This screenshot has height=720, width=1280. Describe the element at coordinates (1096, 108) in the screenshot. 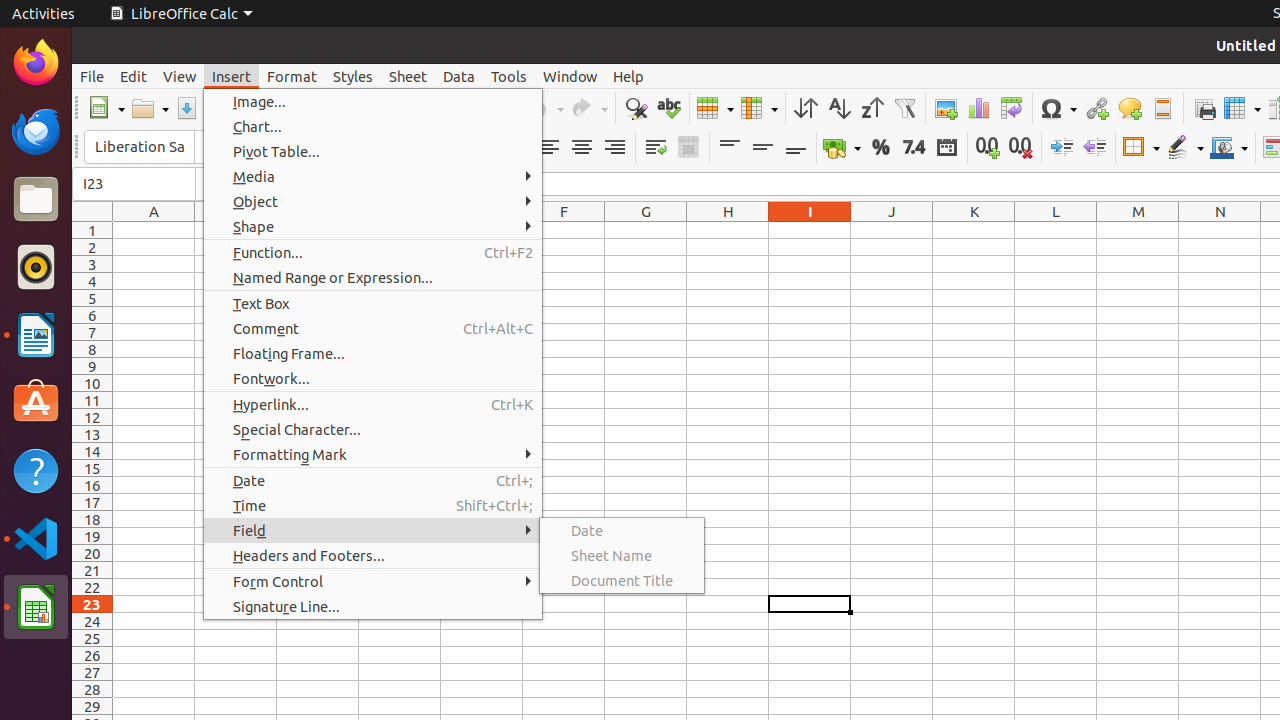

I see `Hyperlink` at that location.